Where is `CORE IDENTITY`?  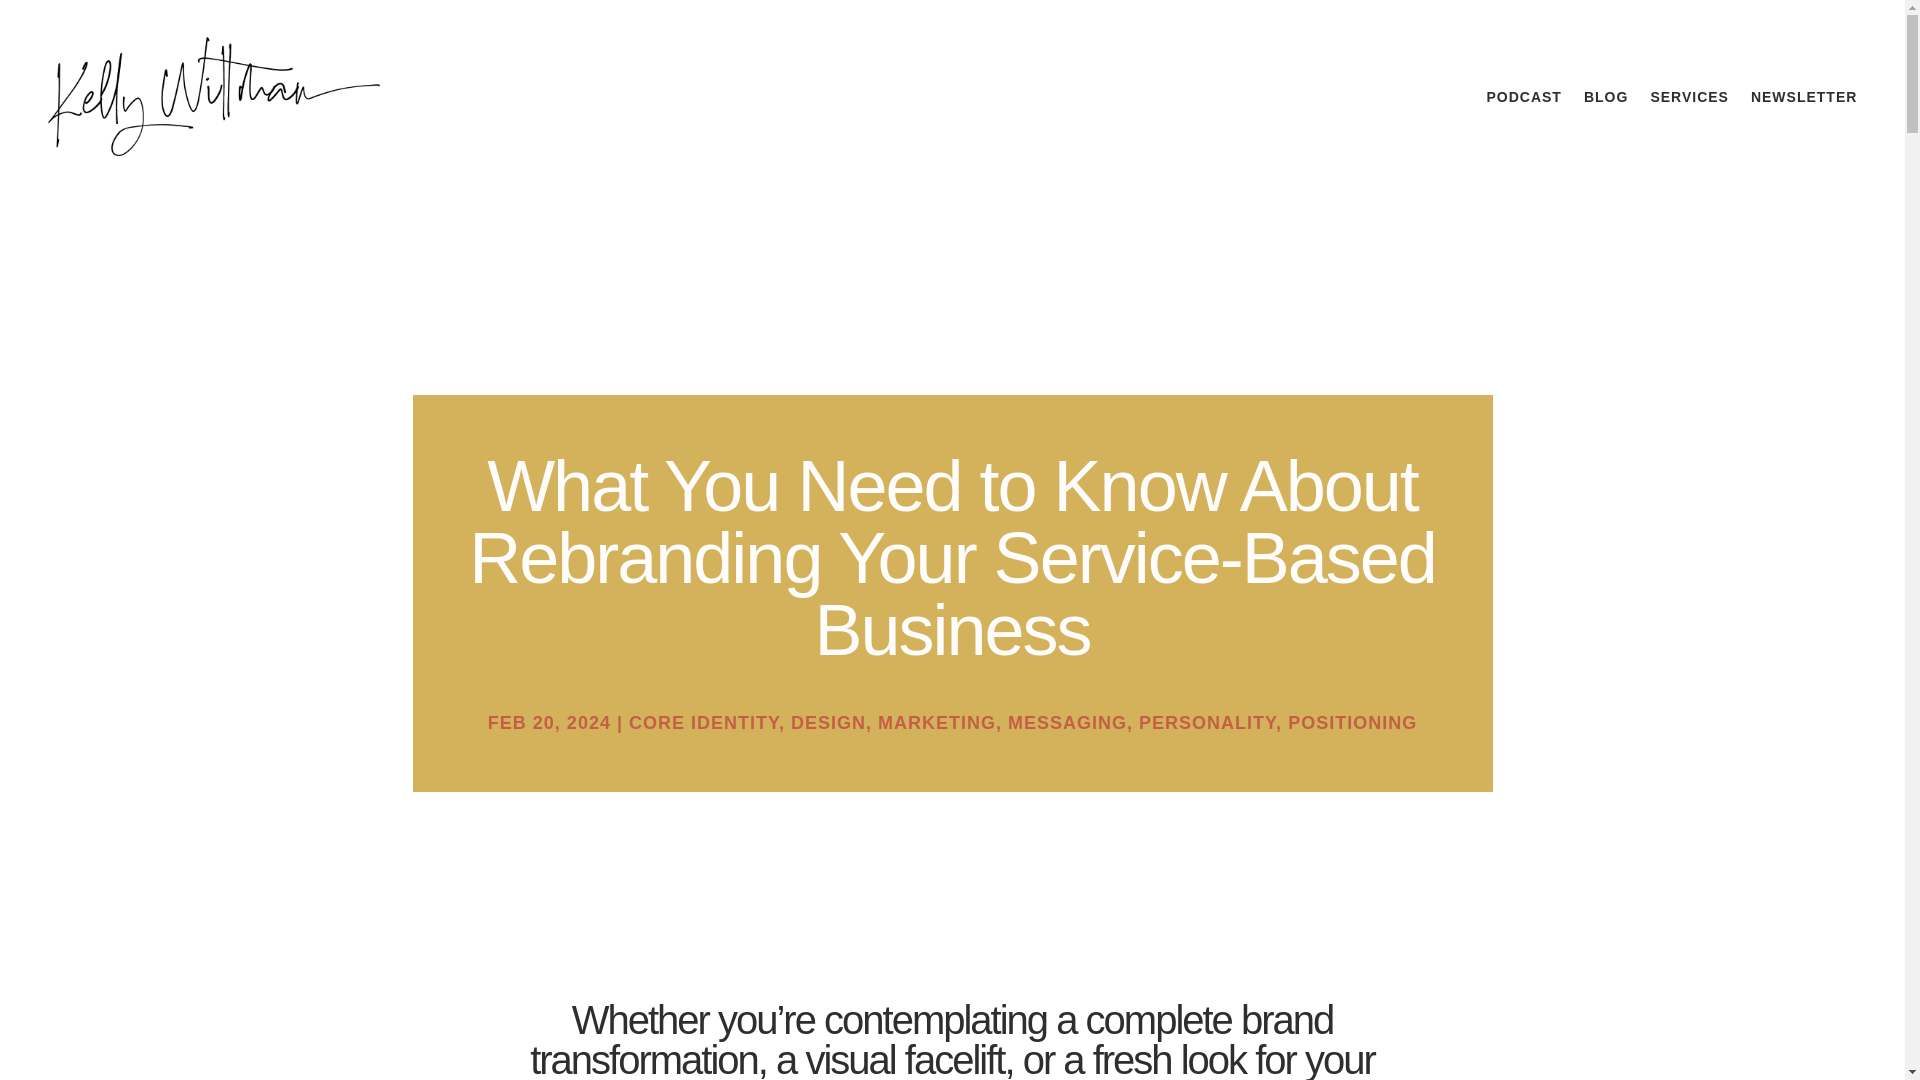
CORE IDENTITY is located at coordinates (704, 722).